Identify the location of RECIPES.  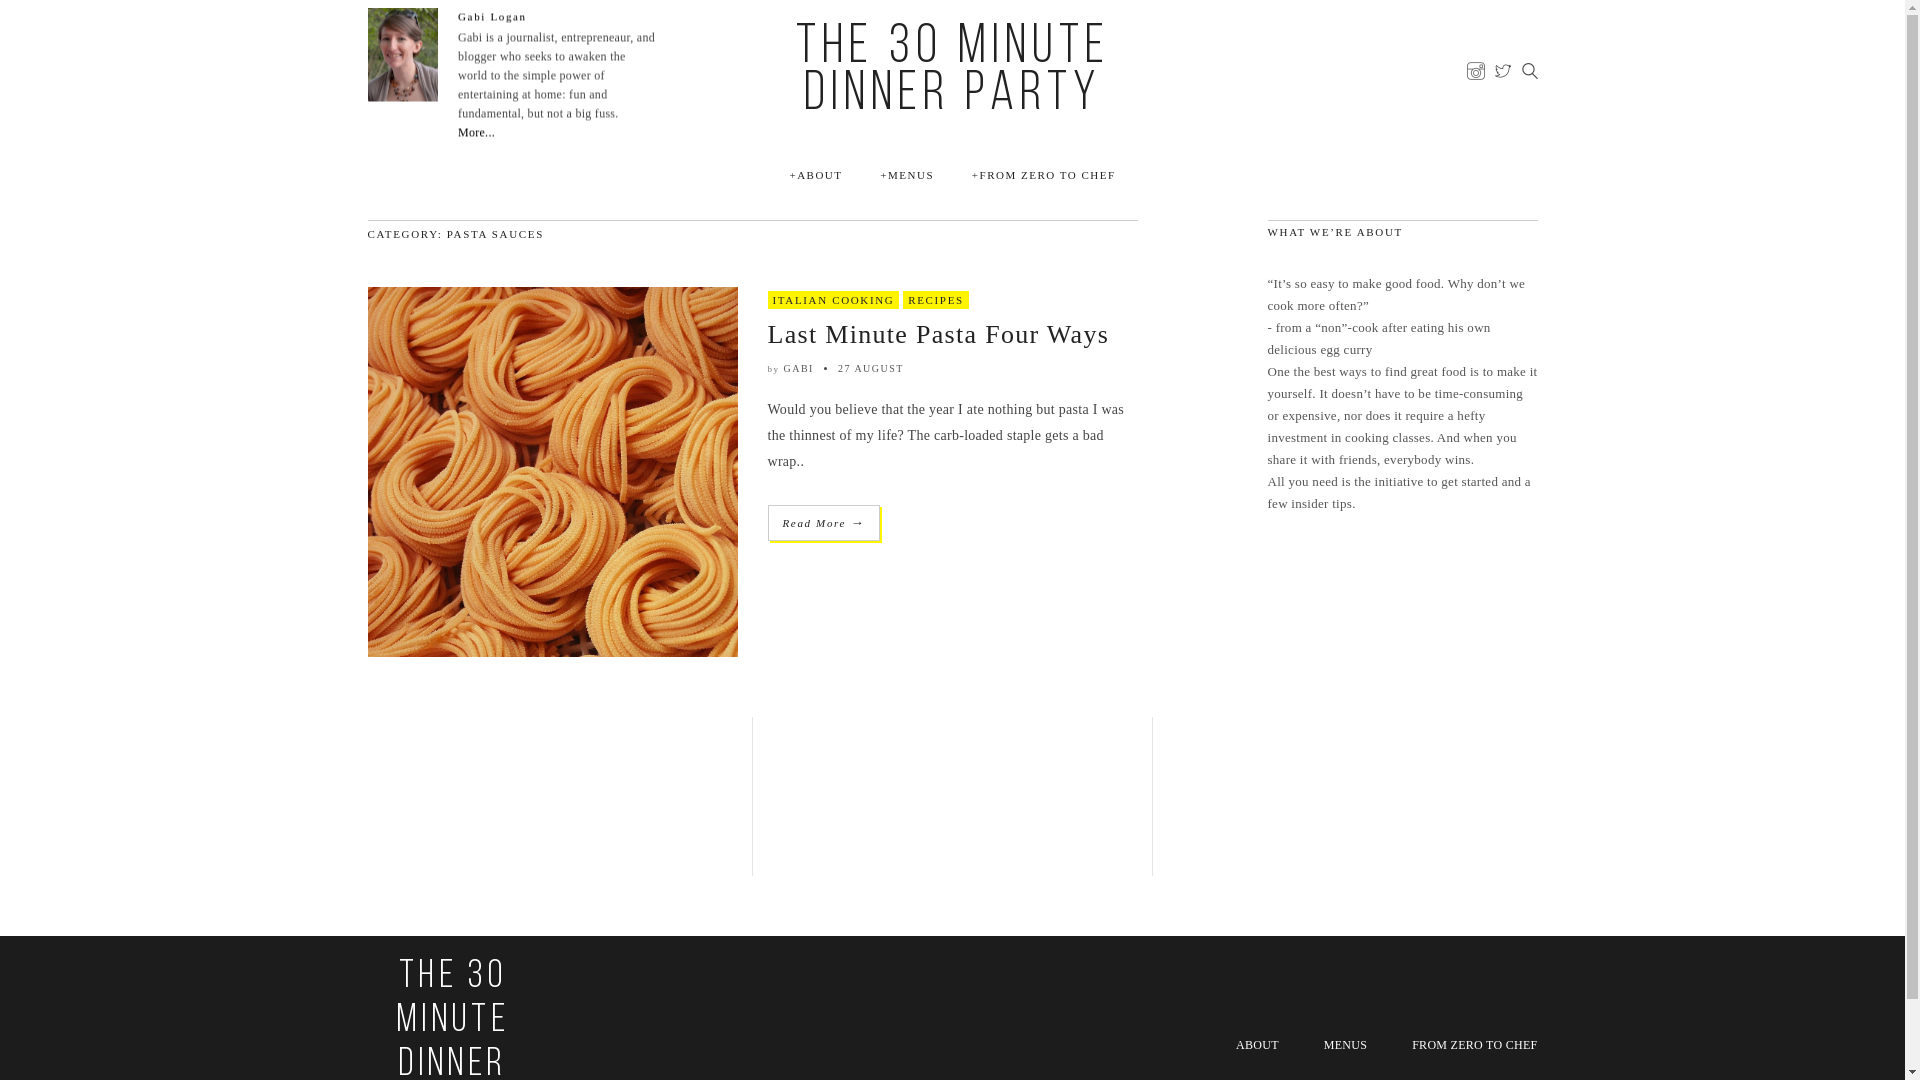
(936, 300).